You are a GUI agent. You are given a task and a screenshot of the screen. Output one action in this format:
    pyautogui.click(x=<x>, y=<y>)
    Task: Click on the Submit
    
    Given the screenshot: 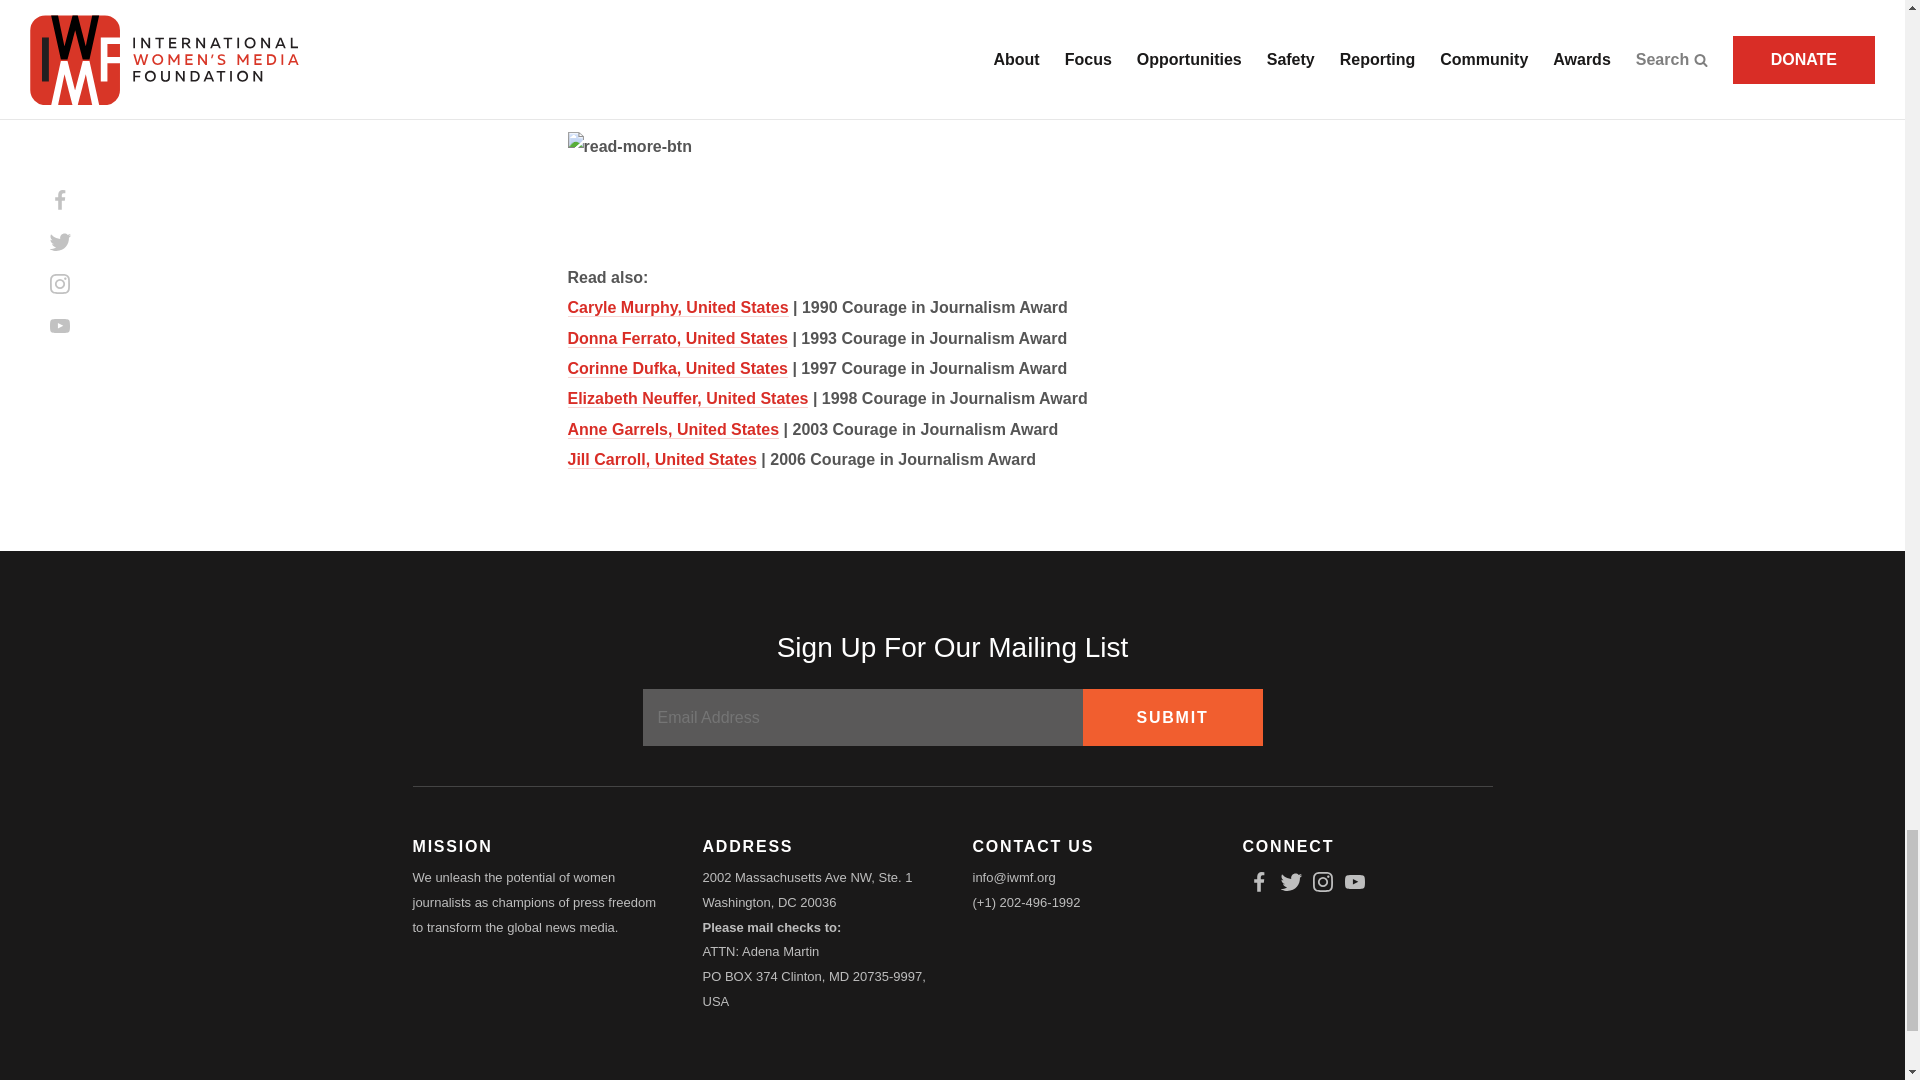 What is the action you would take?
    pyautogui.click(x=1172, y=718)
    